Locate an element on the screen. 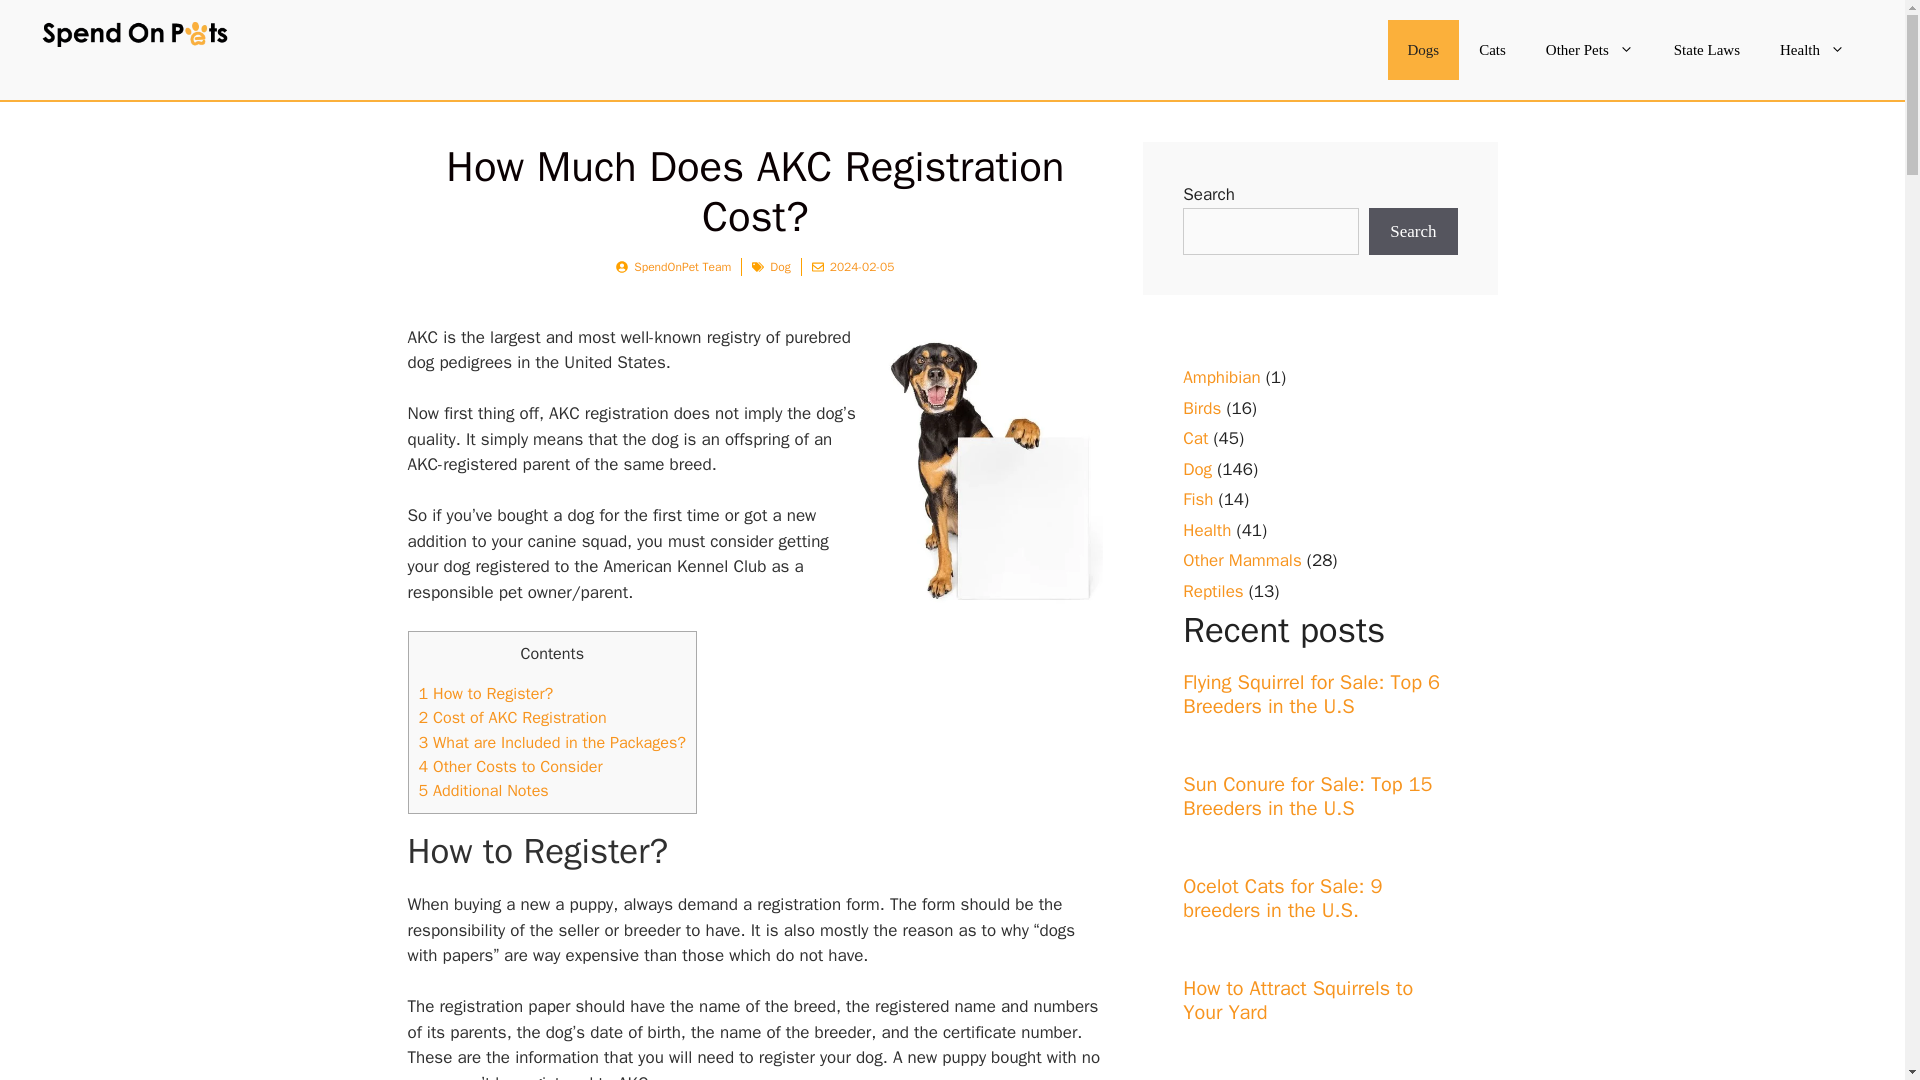 The width and height of the screenshot is (1920, 1080). 1 How to Register? is located at coordinates (485, 693).